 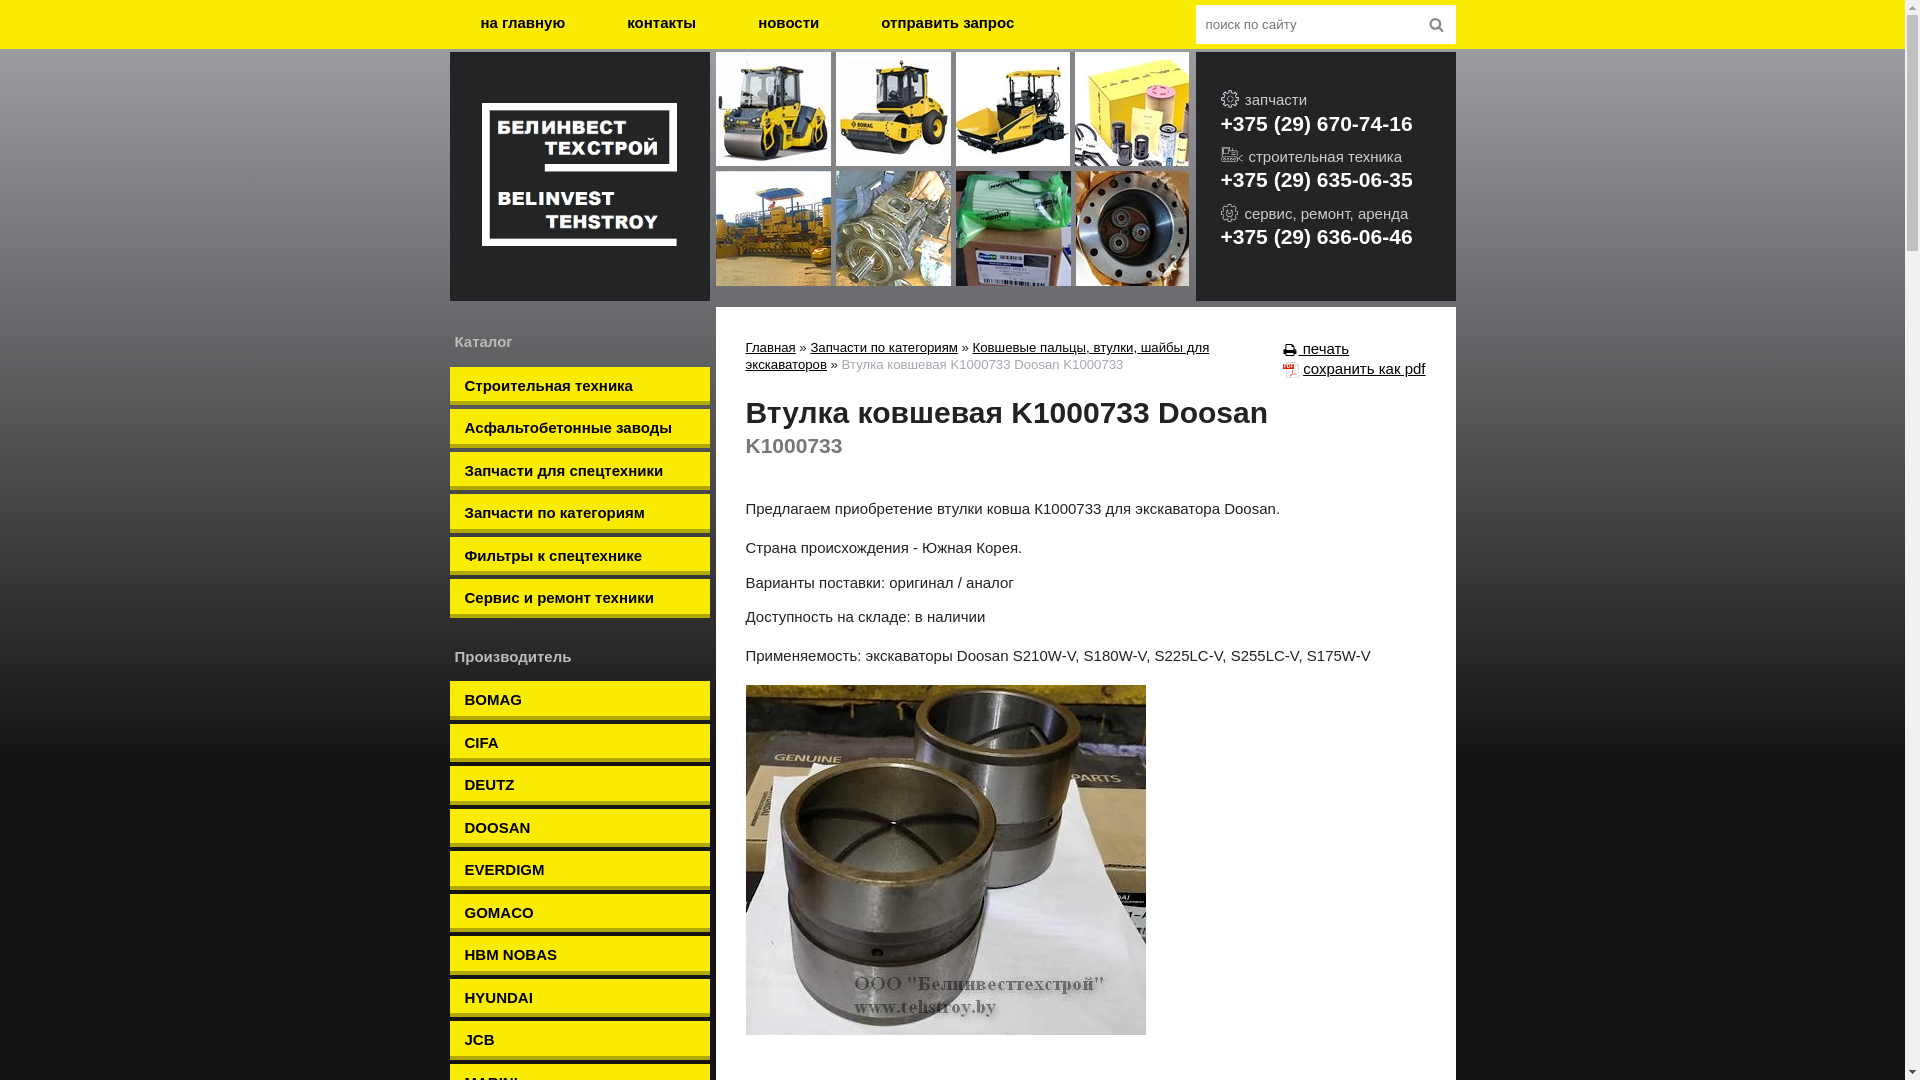 I want to click on JCB, so click(x=580, y=1040).